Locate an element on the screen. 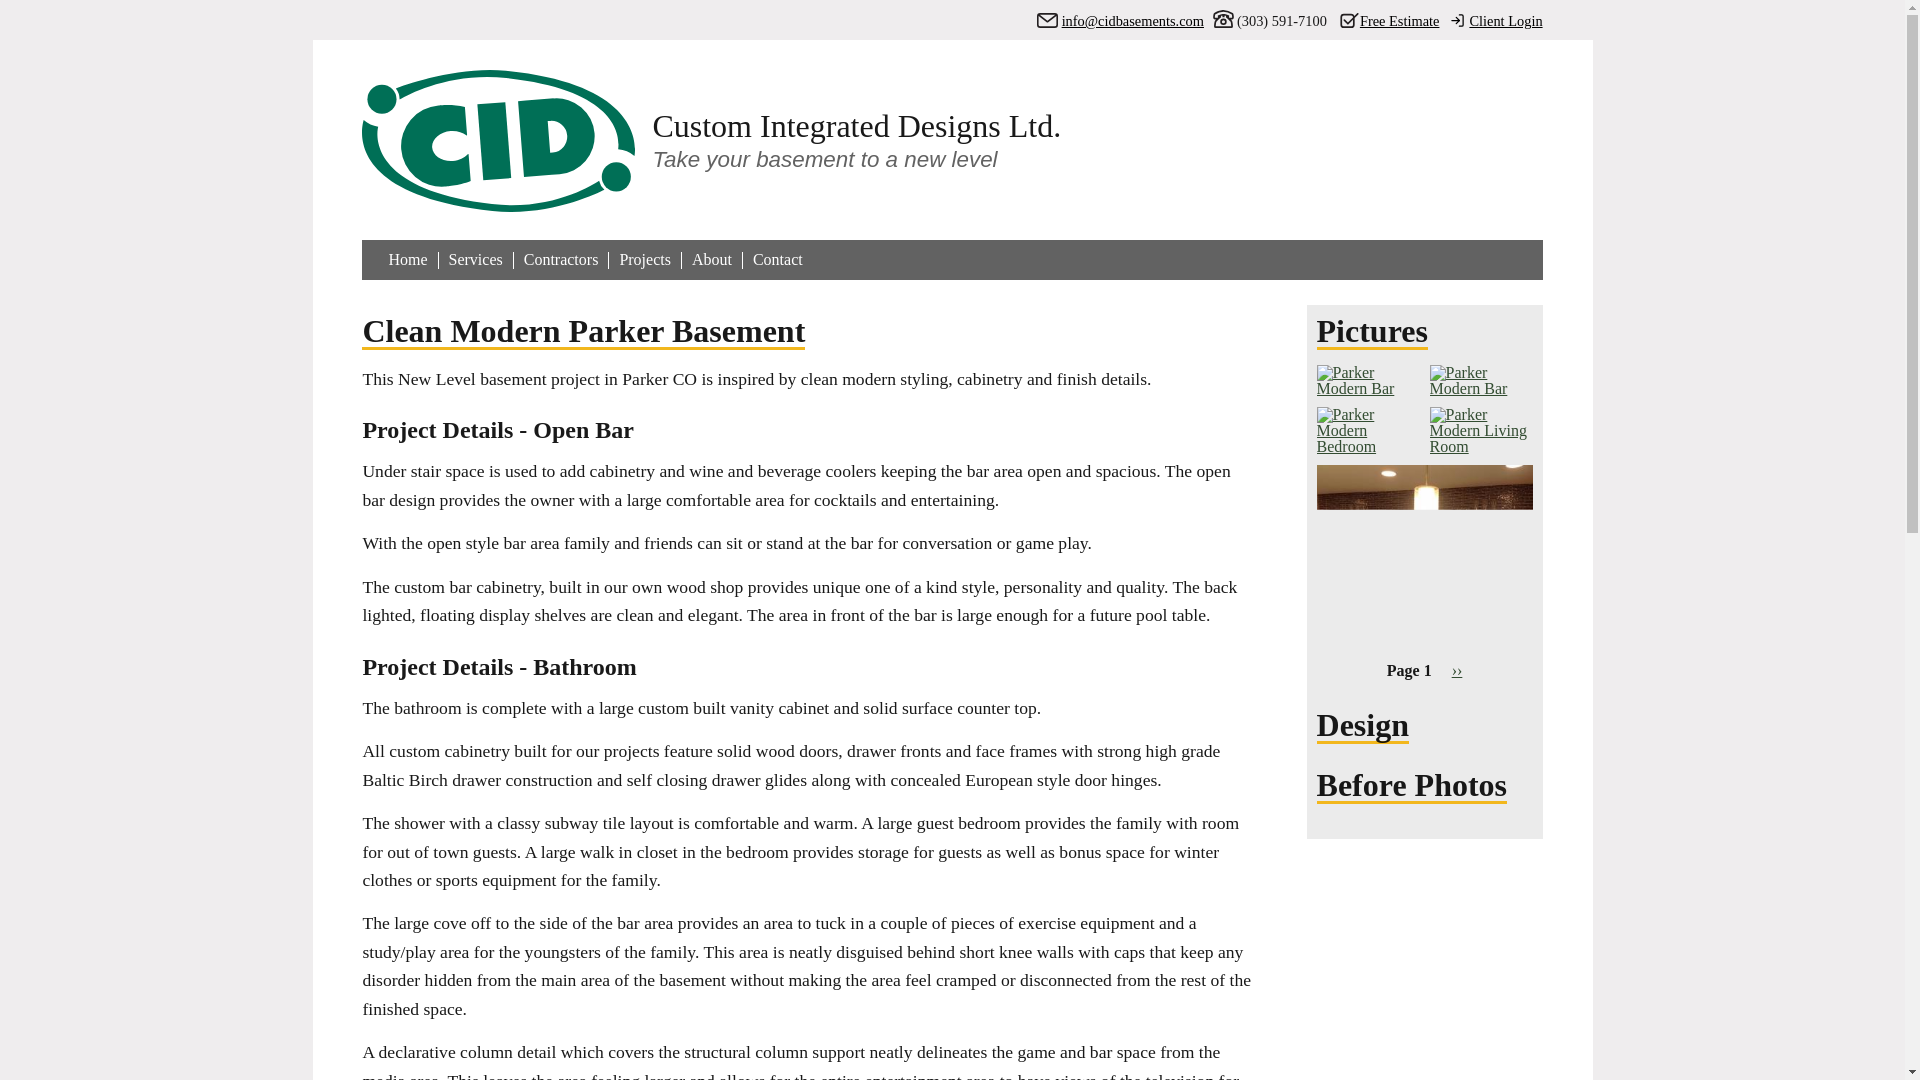 Image resolution: width=1920 pixels, height=1080 pixels. About is located at coordinates (711, 260).